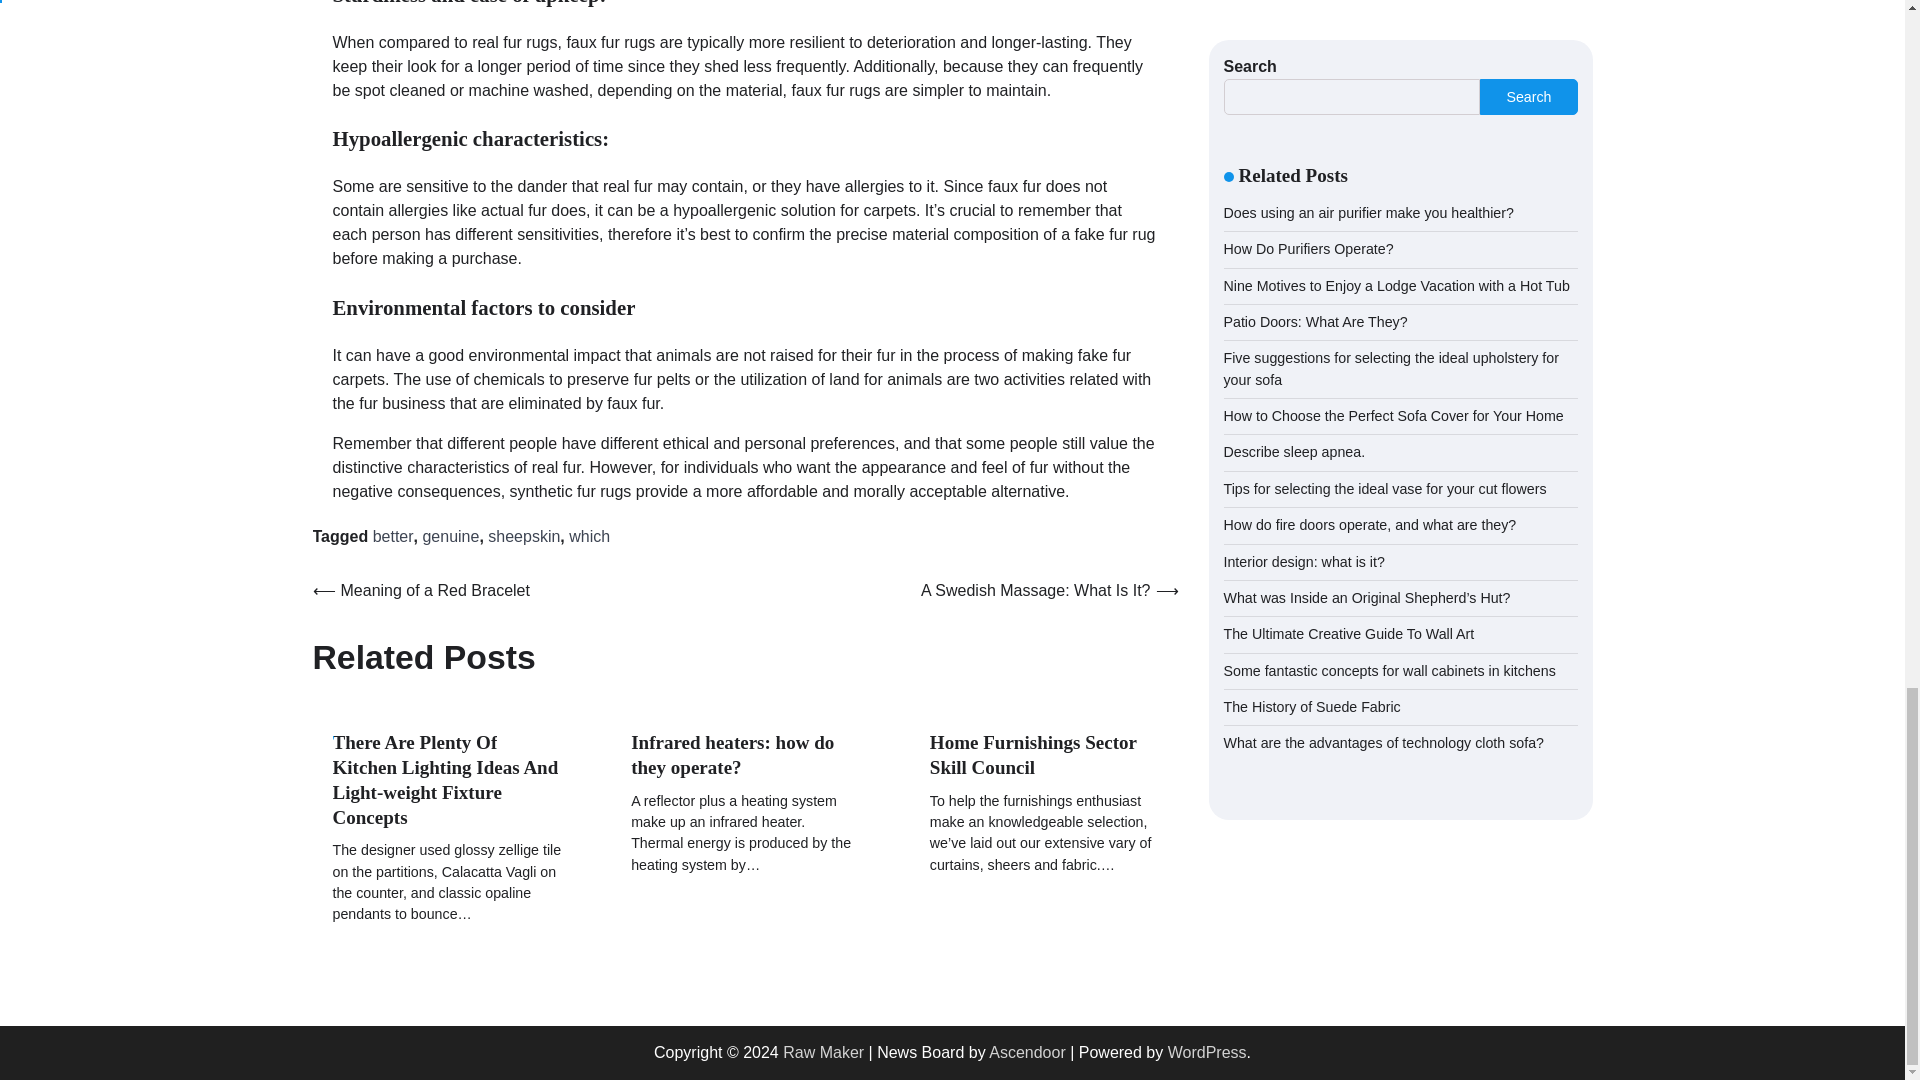 This screenshot has height=1080, width=1920. What do you see at coordinates (1026, 1052) in the screenshot?
I see `Ascendoor` at bounding box center [1026, 1052].